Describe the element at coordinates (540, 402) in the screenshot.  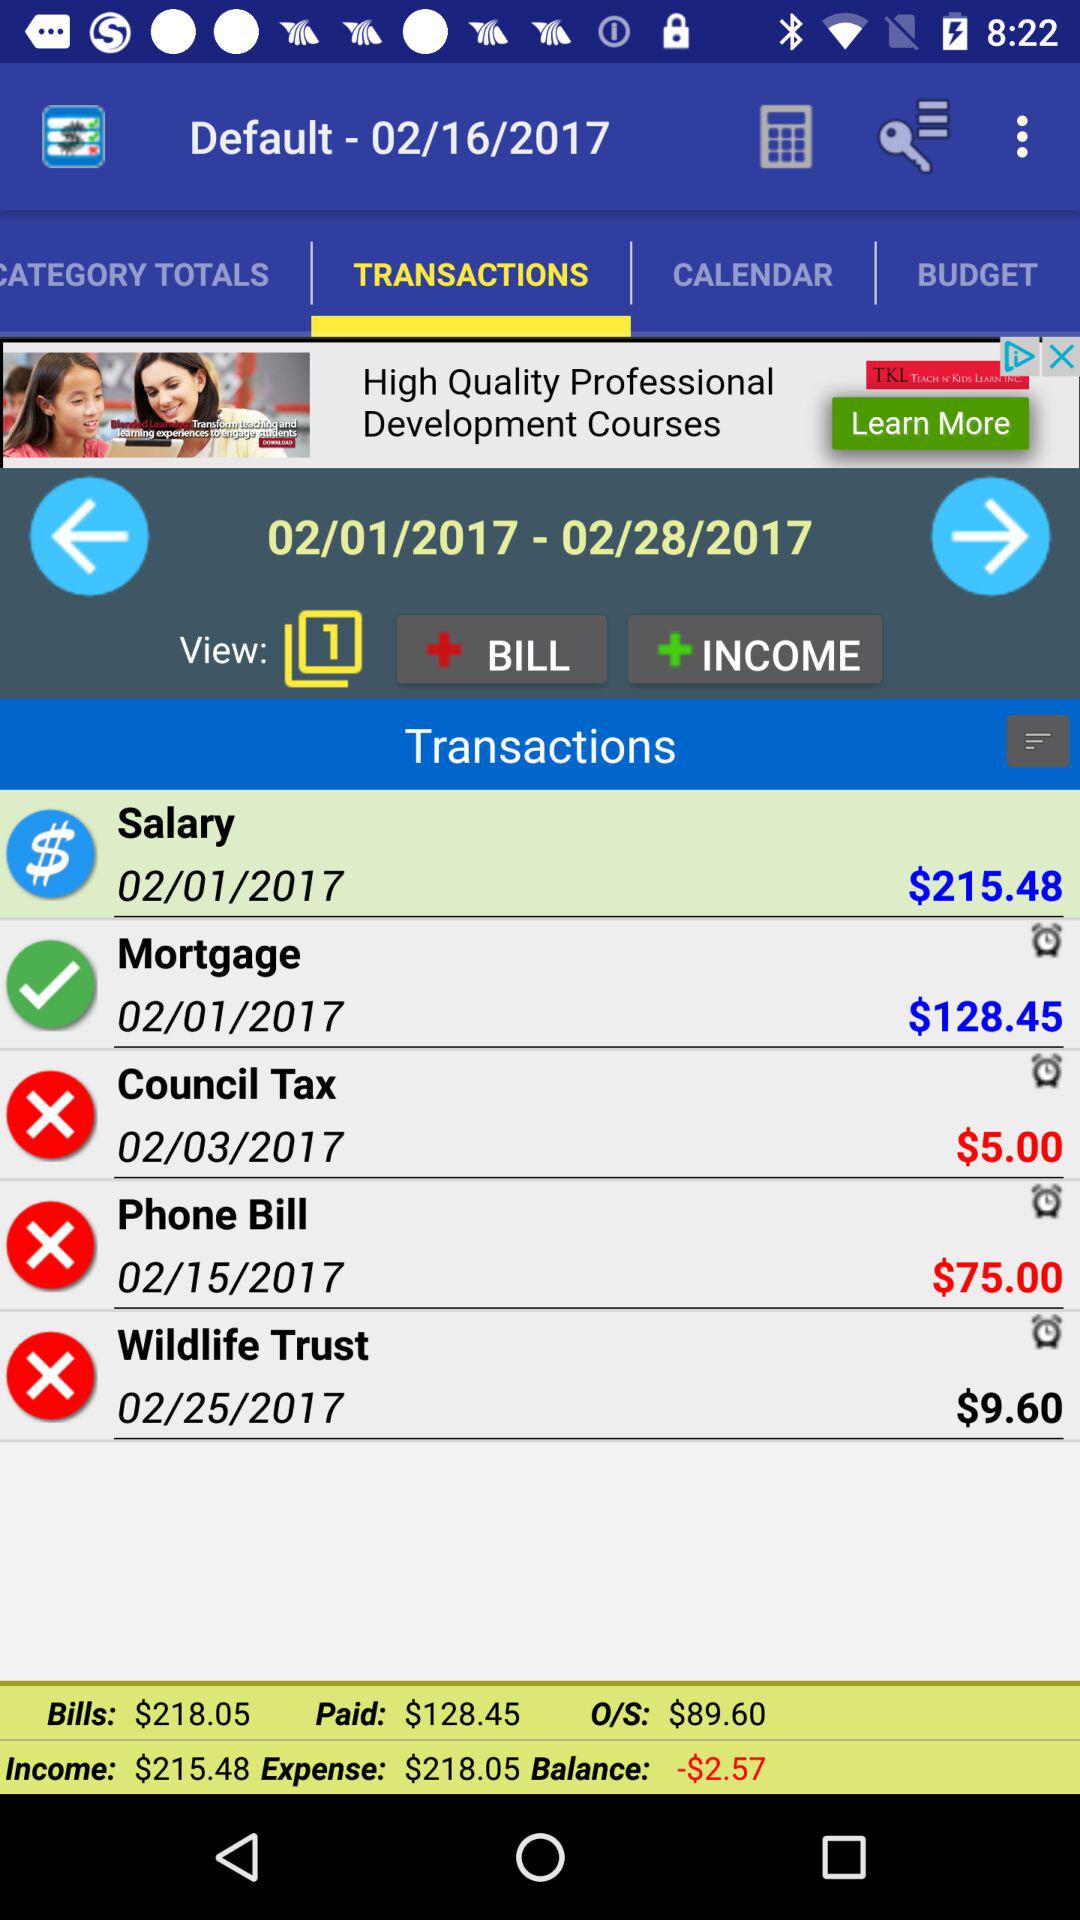
I see `advertisement` at that location.